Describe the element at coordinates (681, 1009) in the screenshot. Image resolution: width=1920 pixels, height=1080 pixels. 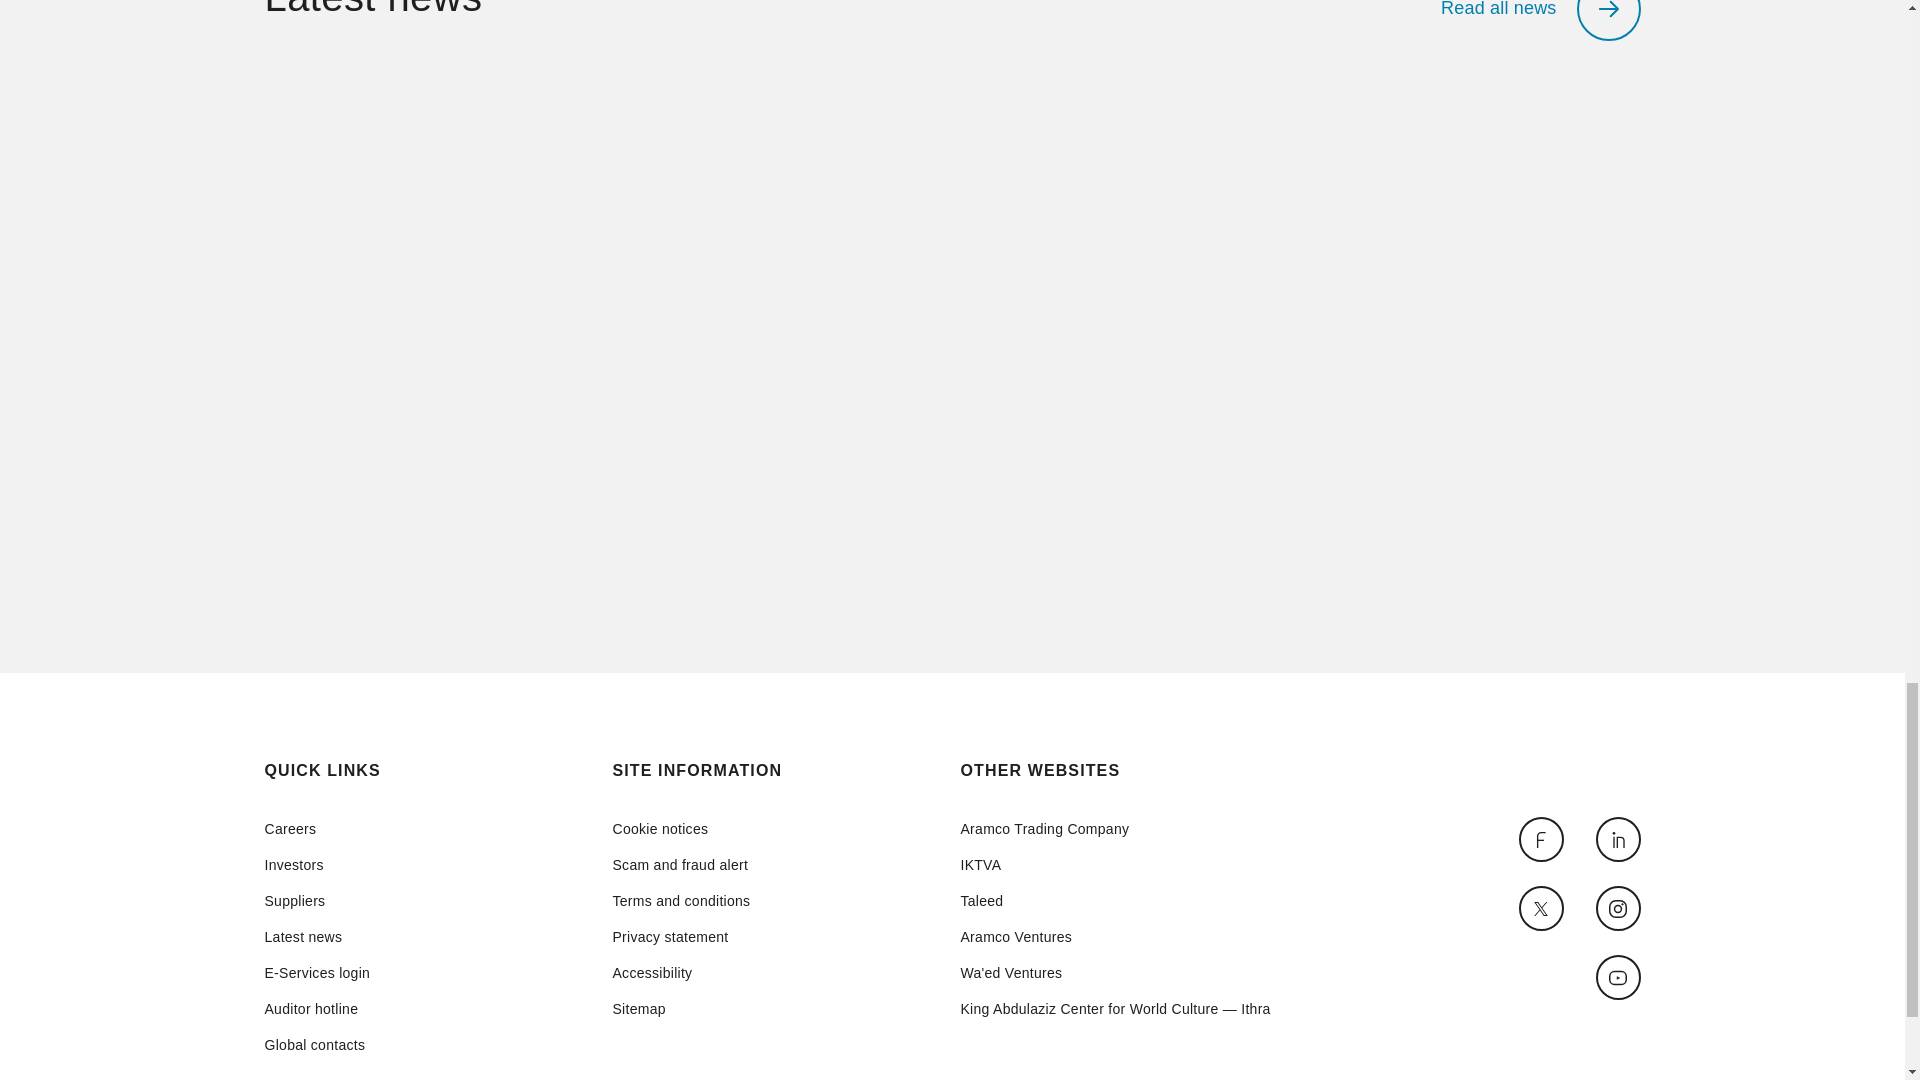
I see `Sitemap` at that location.